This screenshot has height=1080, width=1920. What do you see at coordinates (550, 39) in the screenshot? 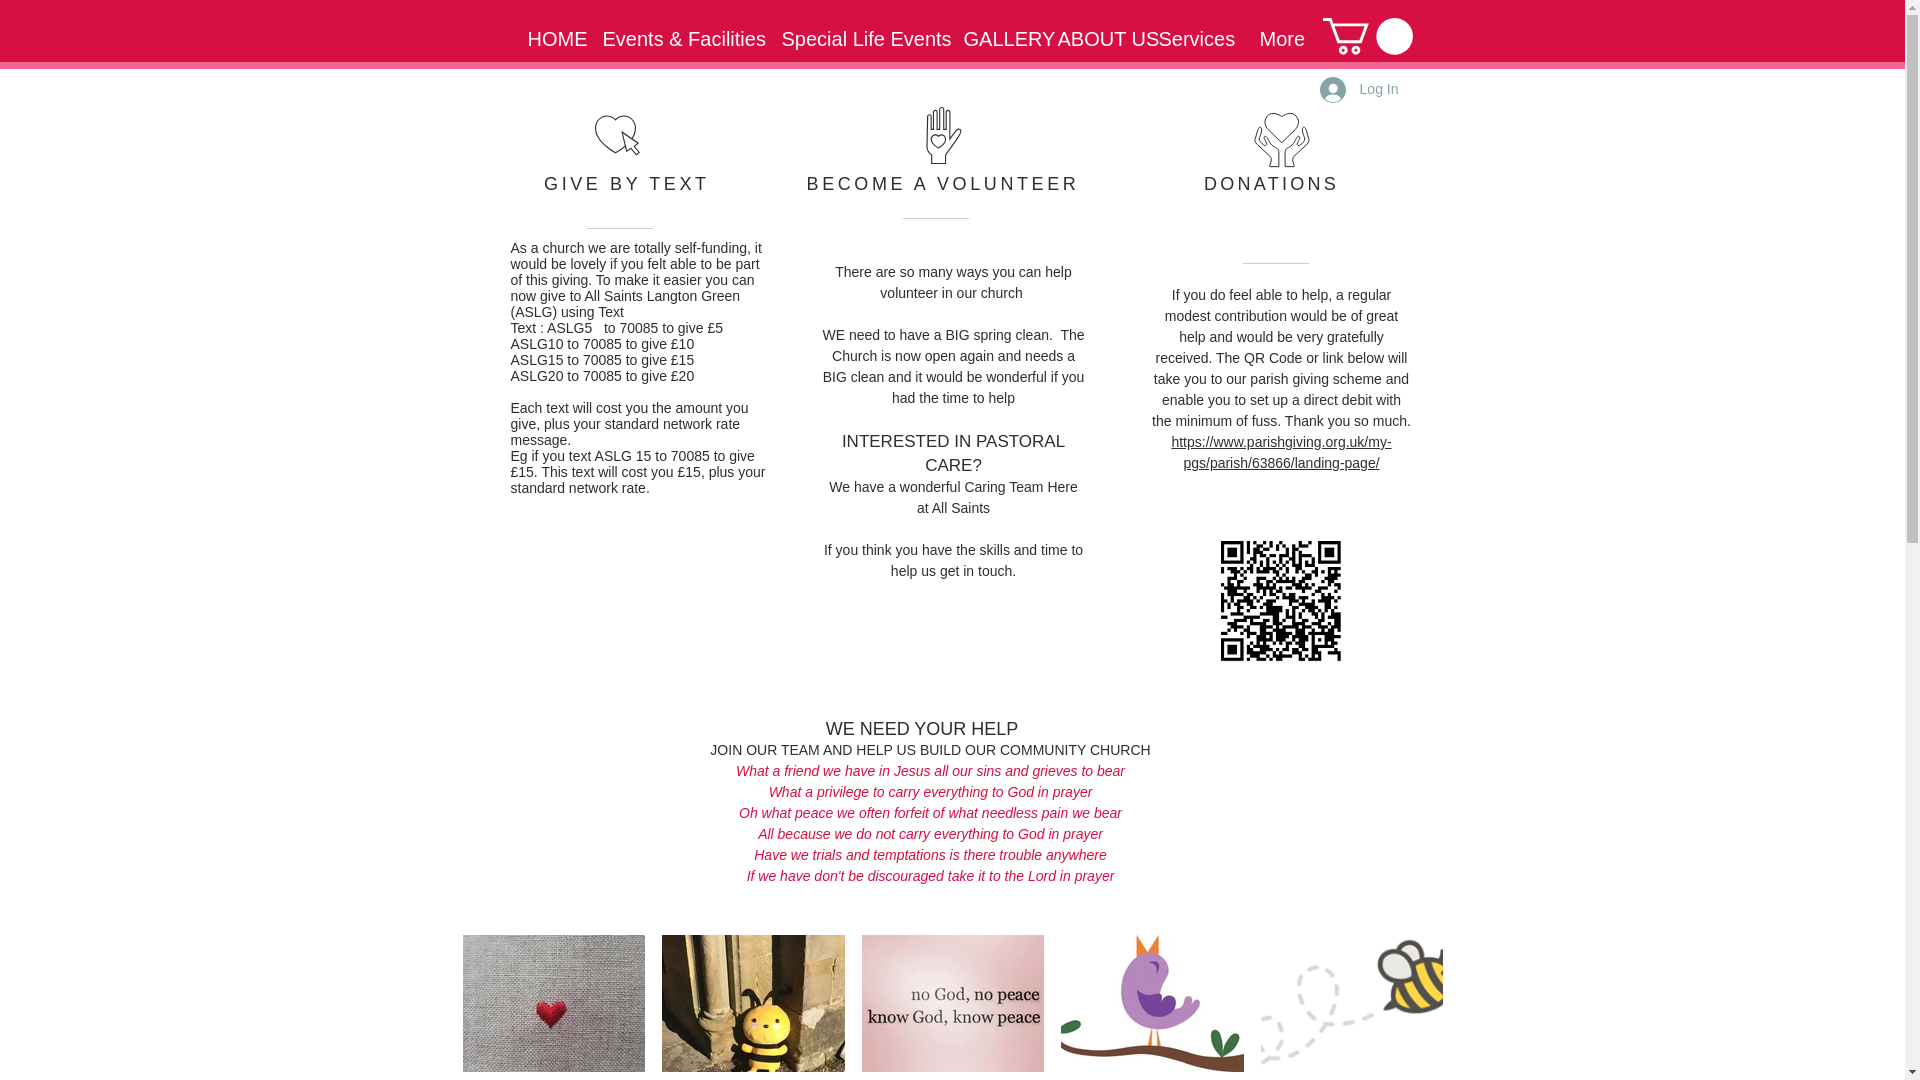
I see `HOME` at bounding box center [550, 39].